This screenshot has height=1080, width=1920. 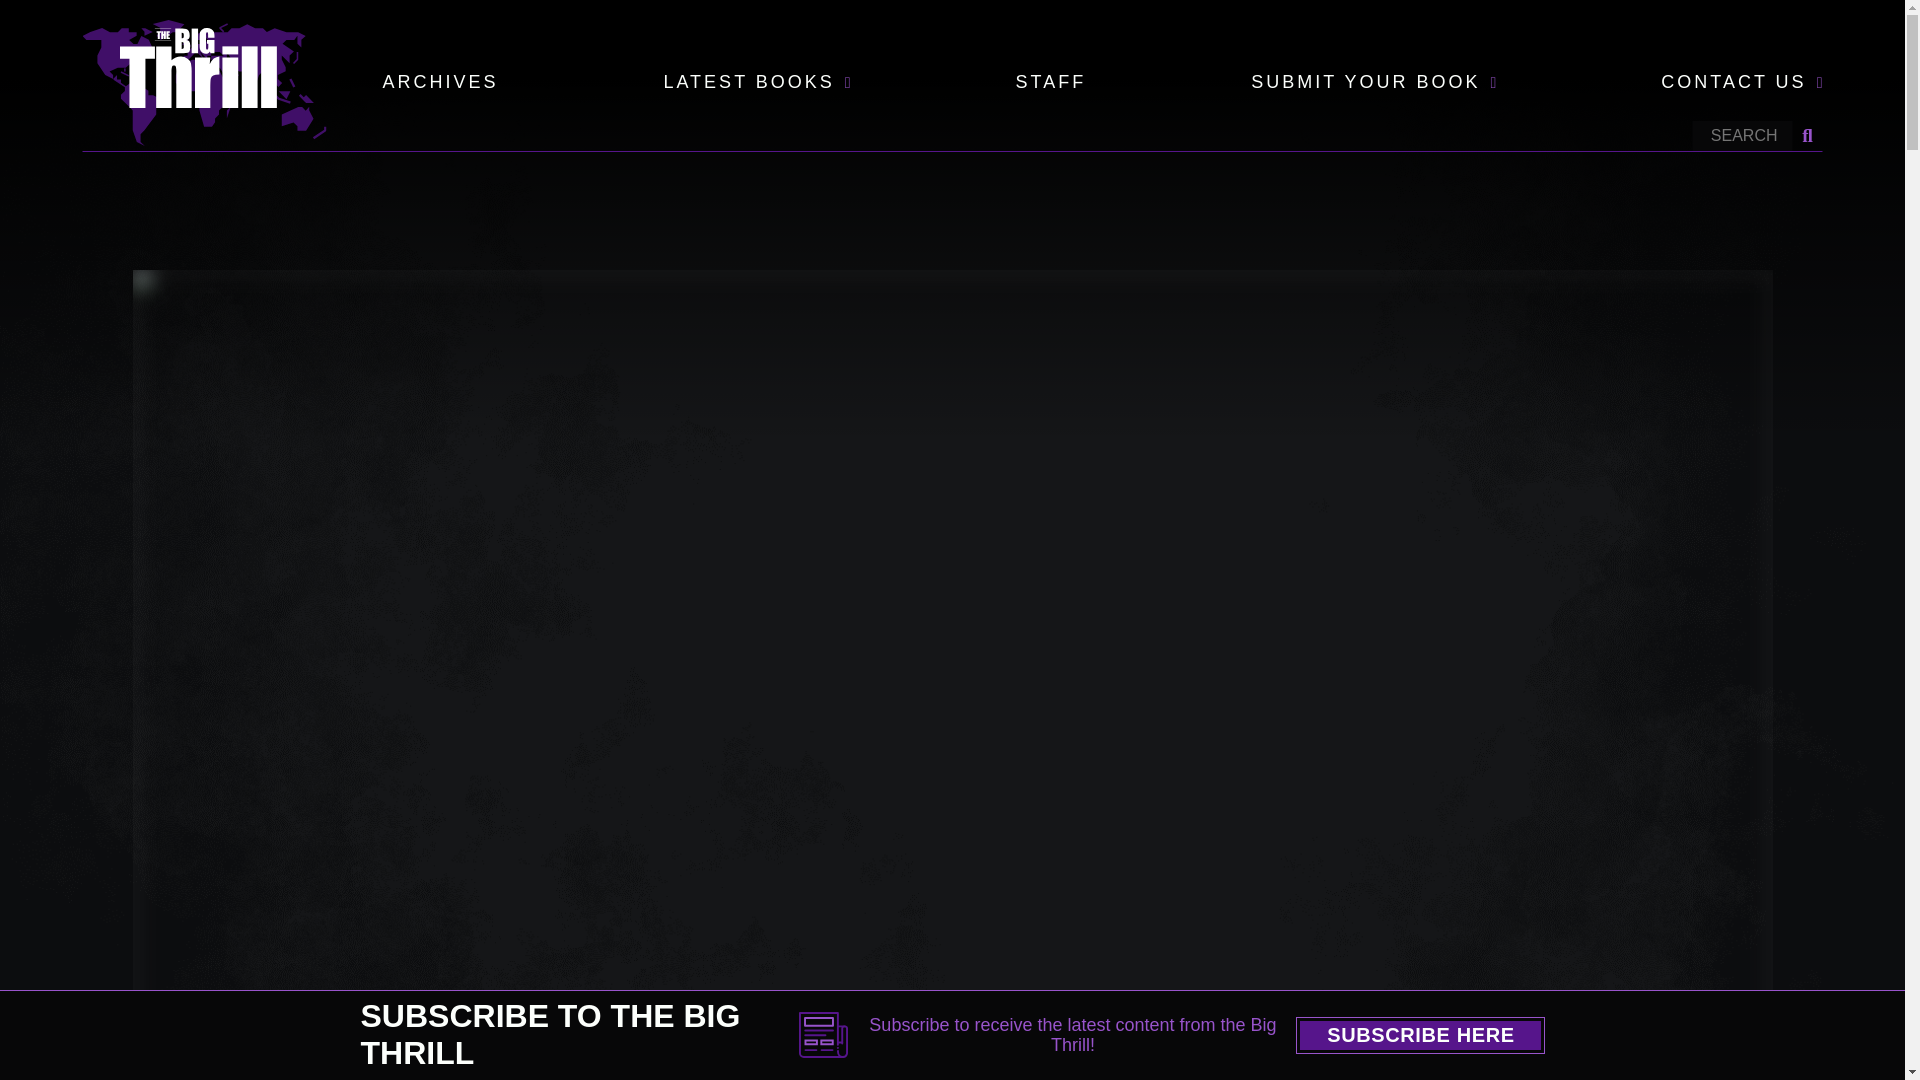 I want to click on SUBMIT YOUR BOOK, so click(x=1366, y=83).